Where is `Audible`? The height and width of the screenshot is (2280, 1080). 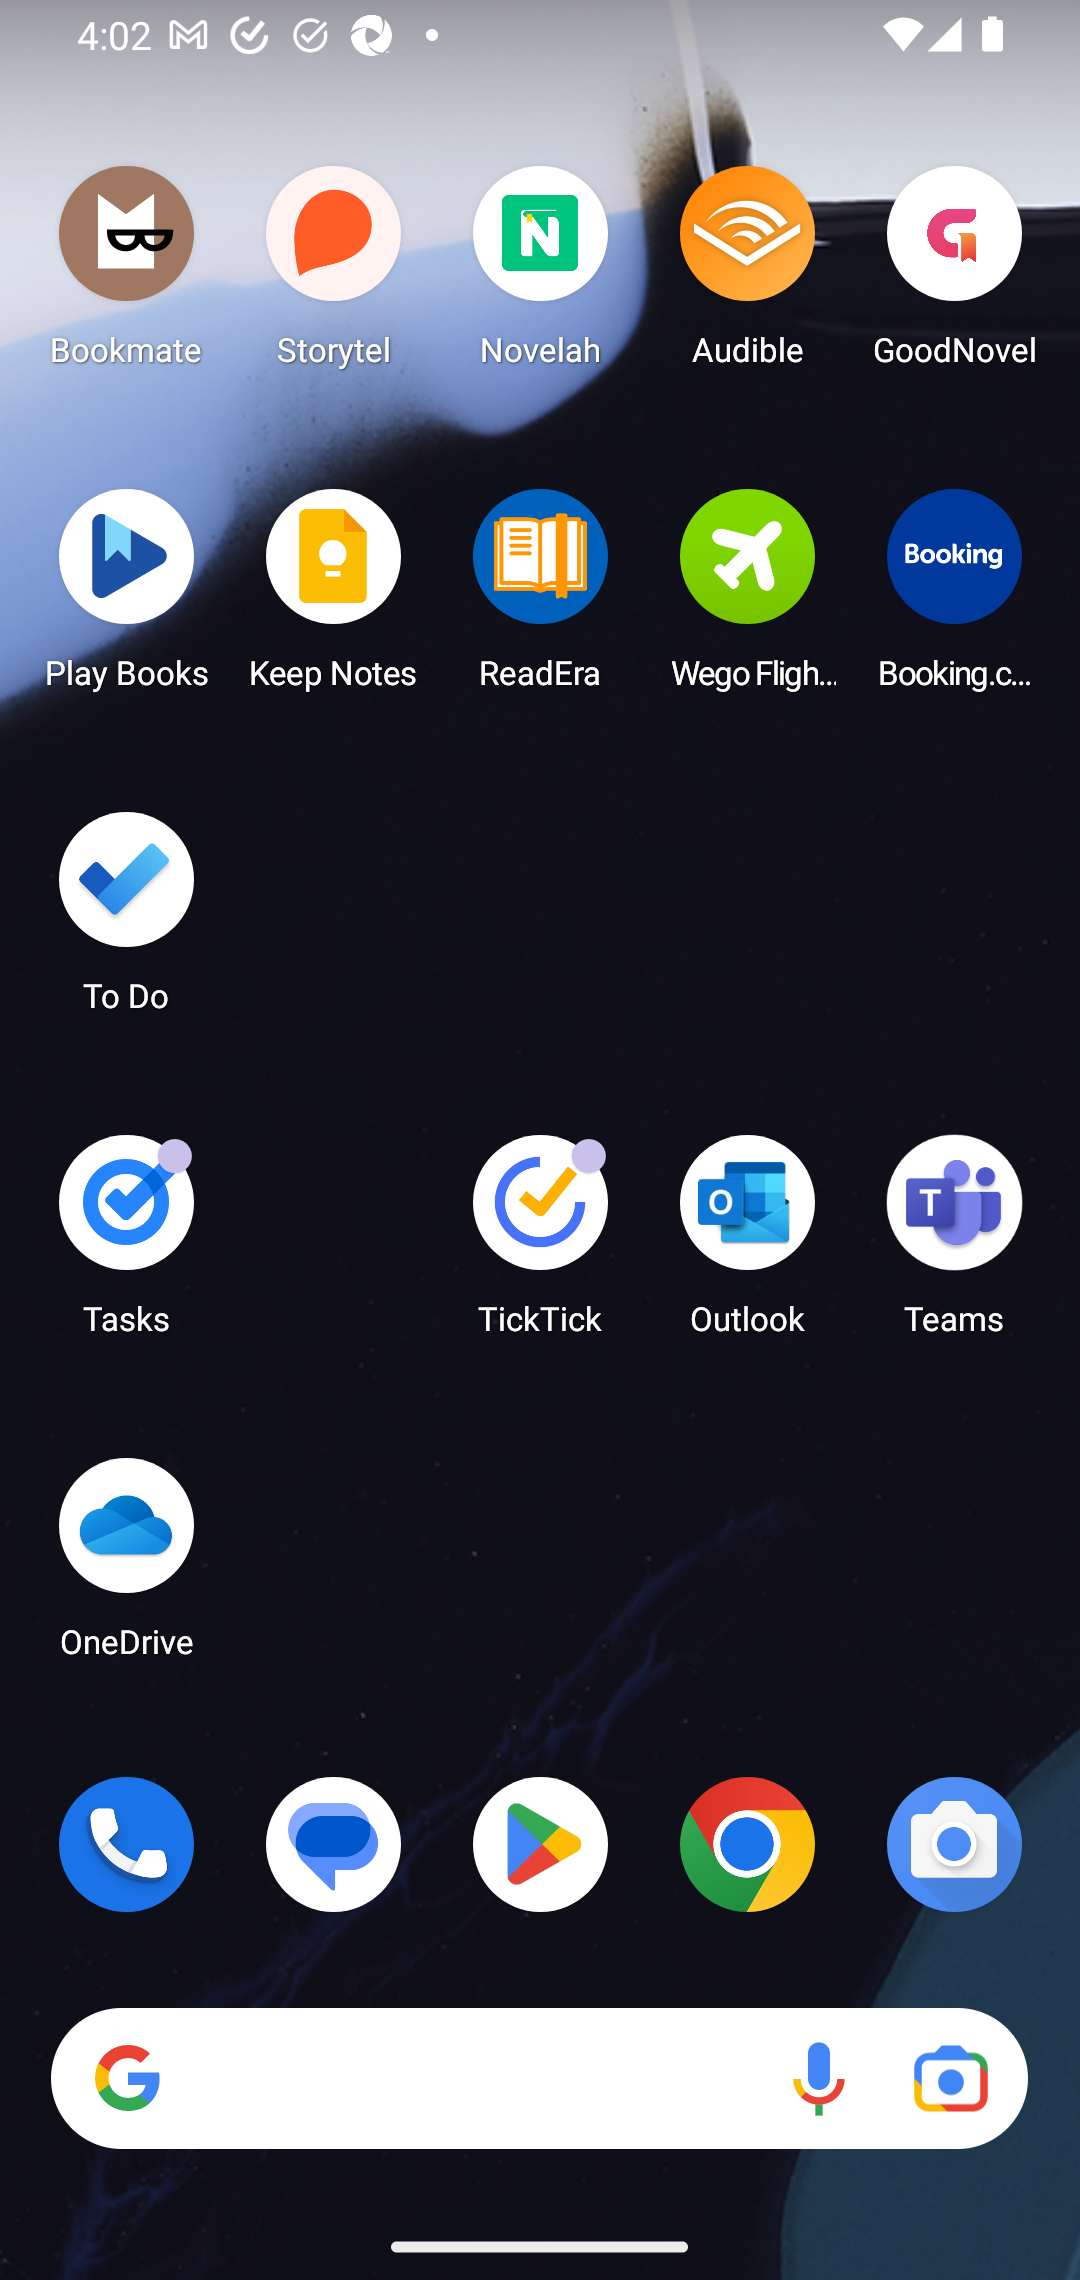
Audible is located at coordinates (747, 274).